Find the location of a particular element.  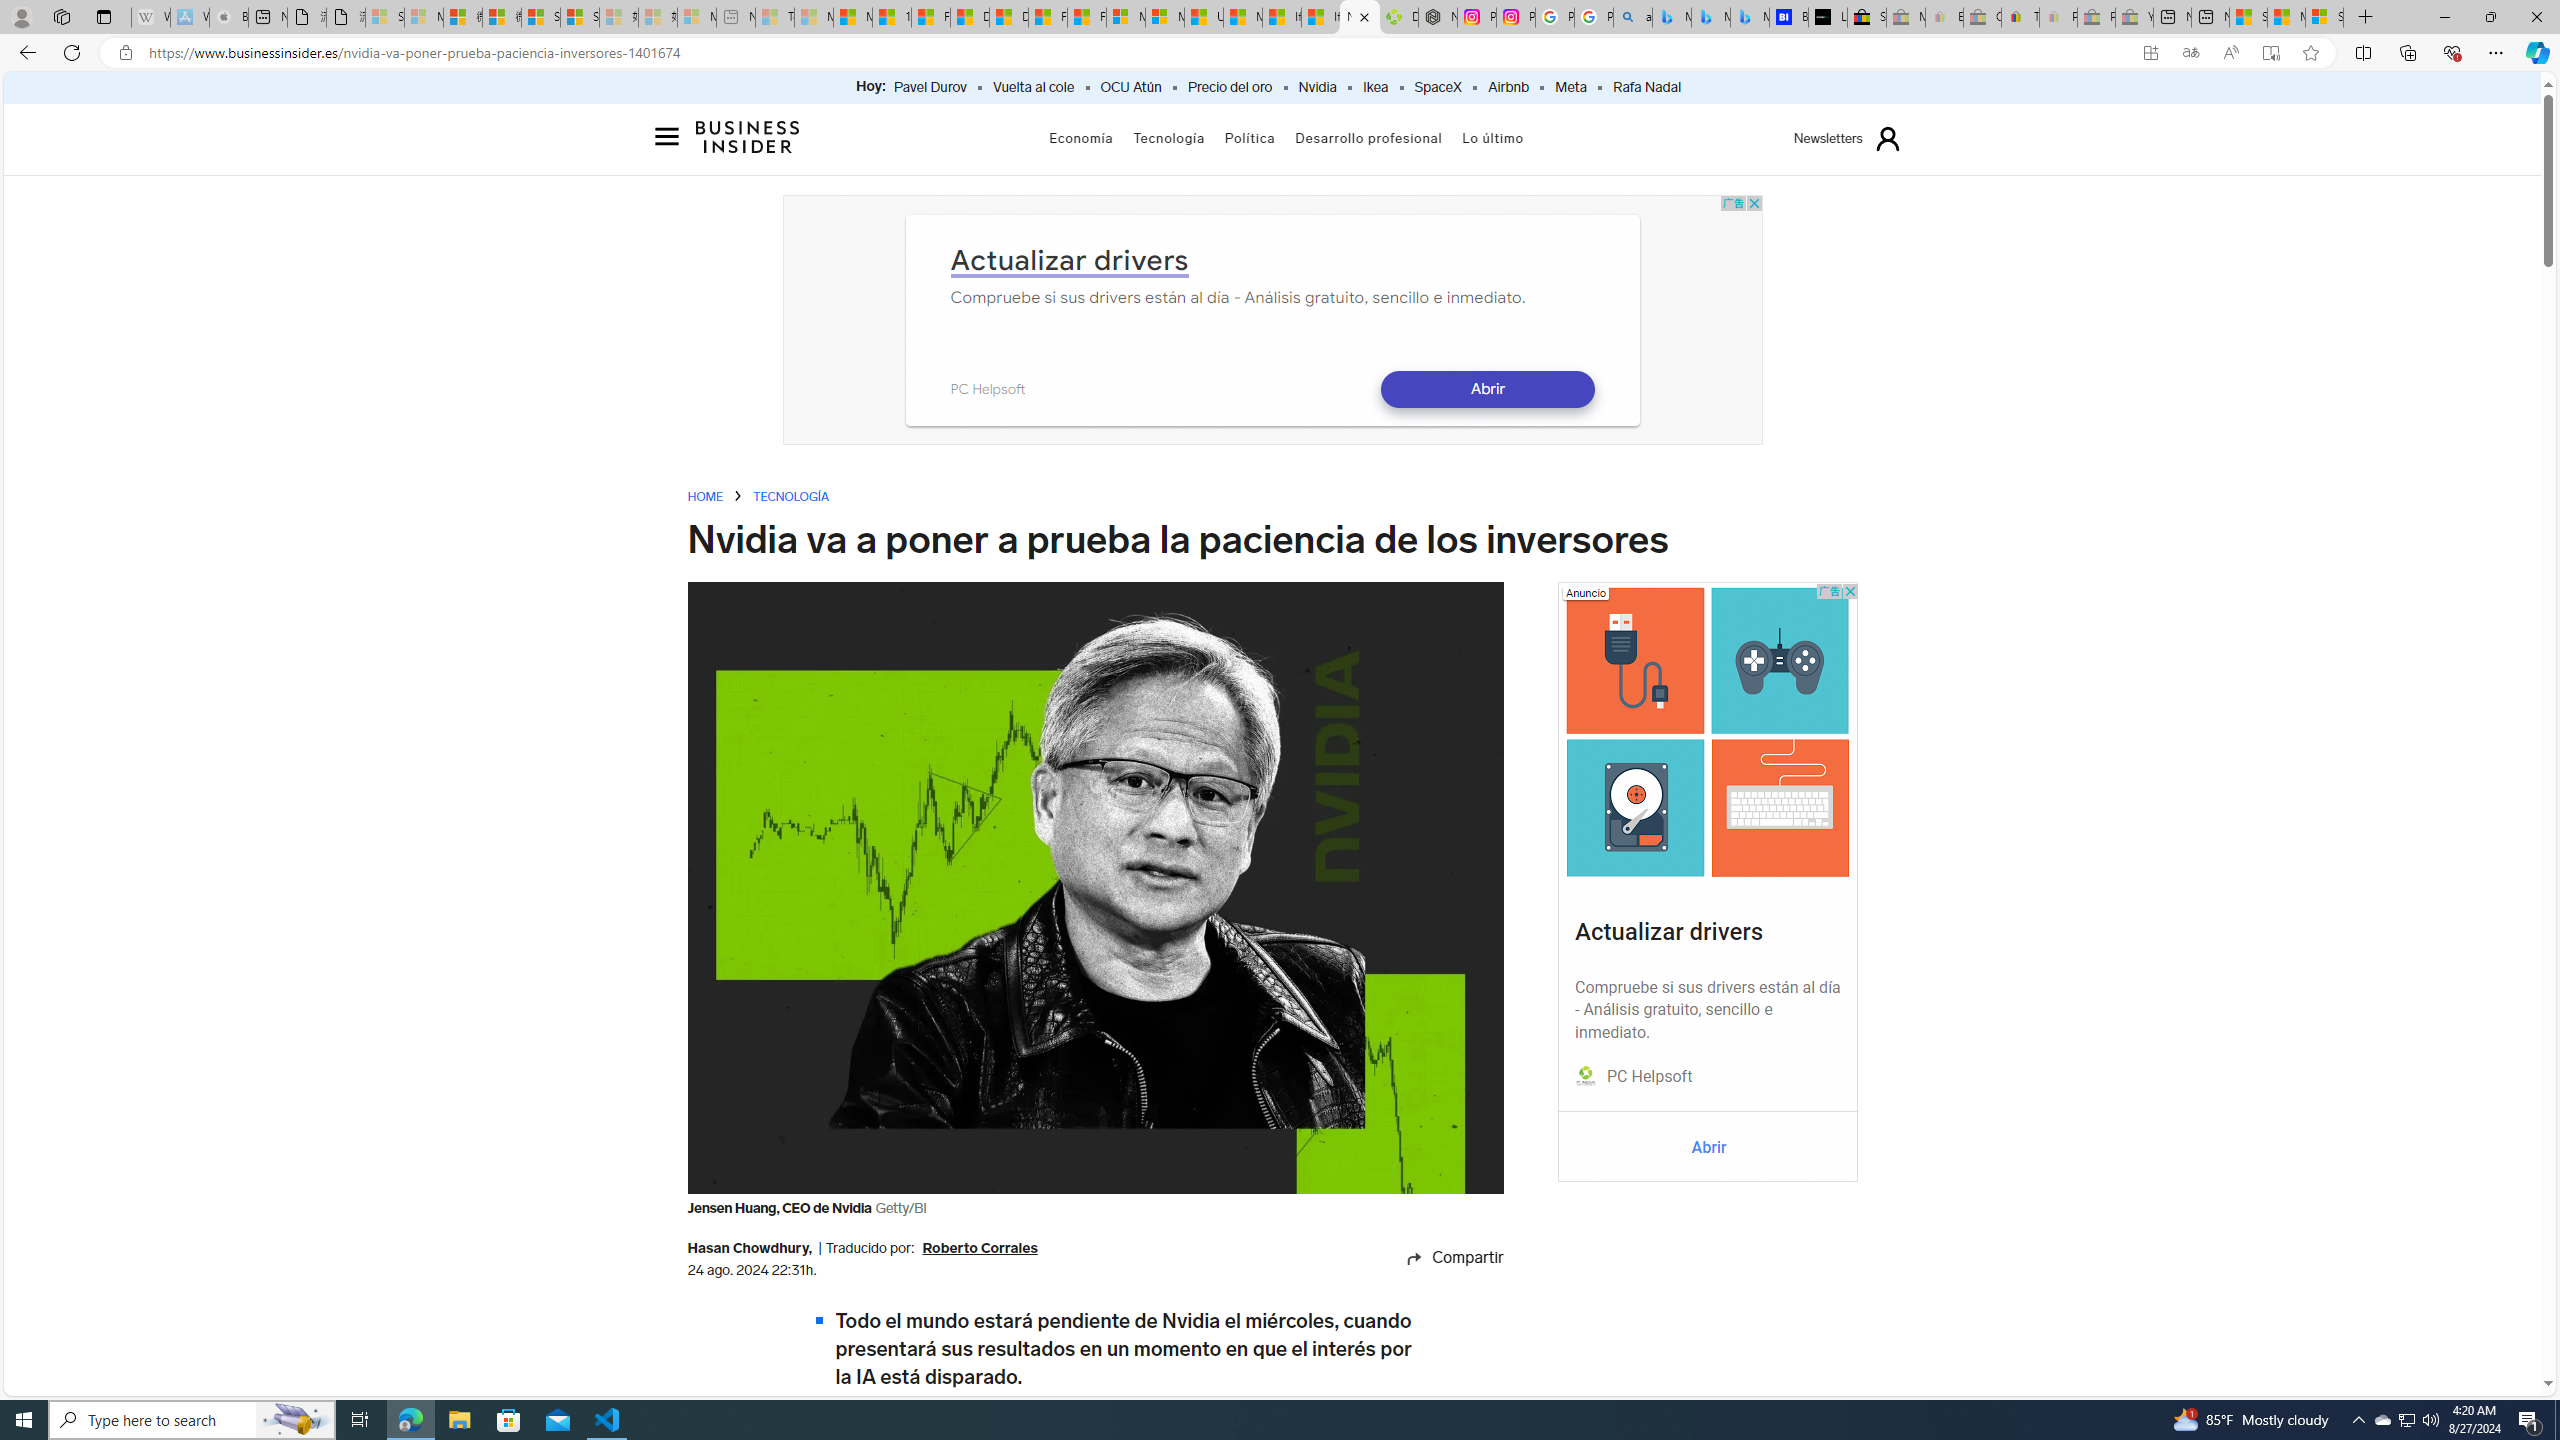

alabama high school quarterback dies - Search is located at coordinates (1633, 17).